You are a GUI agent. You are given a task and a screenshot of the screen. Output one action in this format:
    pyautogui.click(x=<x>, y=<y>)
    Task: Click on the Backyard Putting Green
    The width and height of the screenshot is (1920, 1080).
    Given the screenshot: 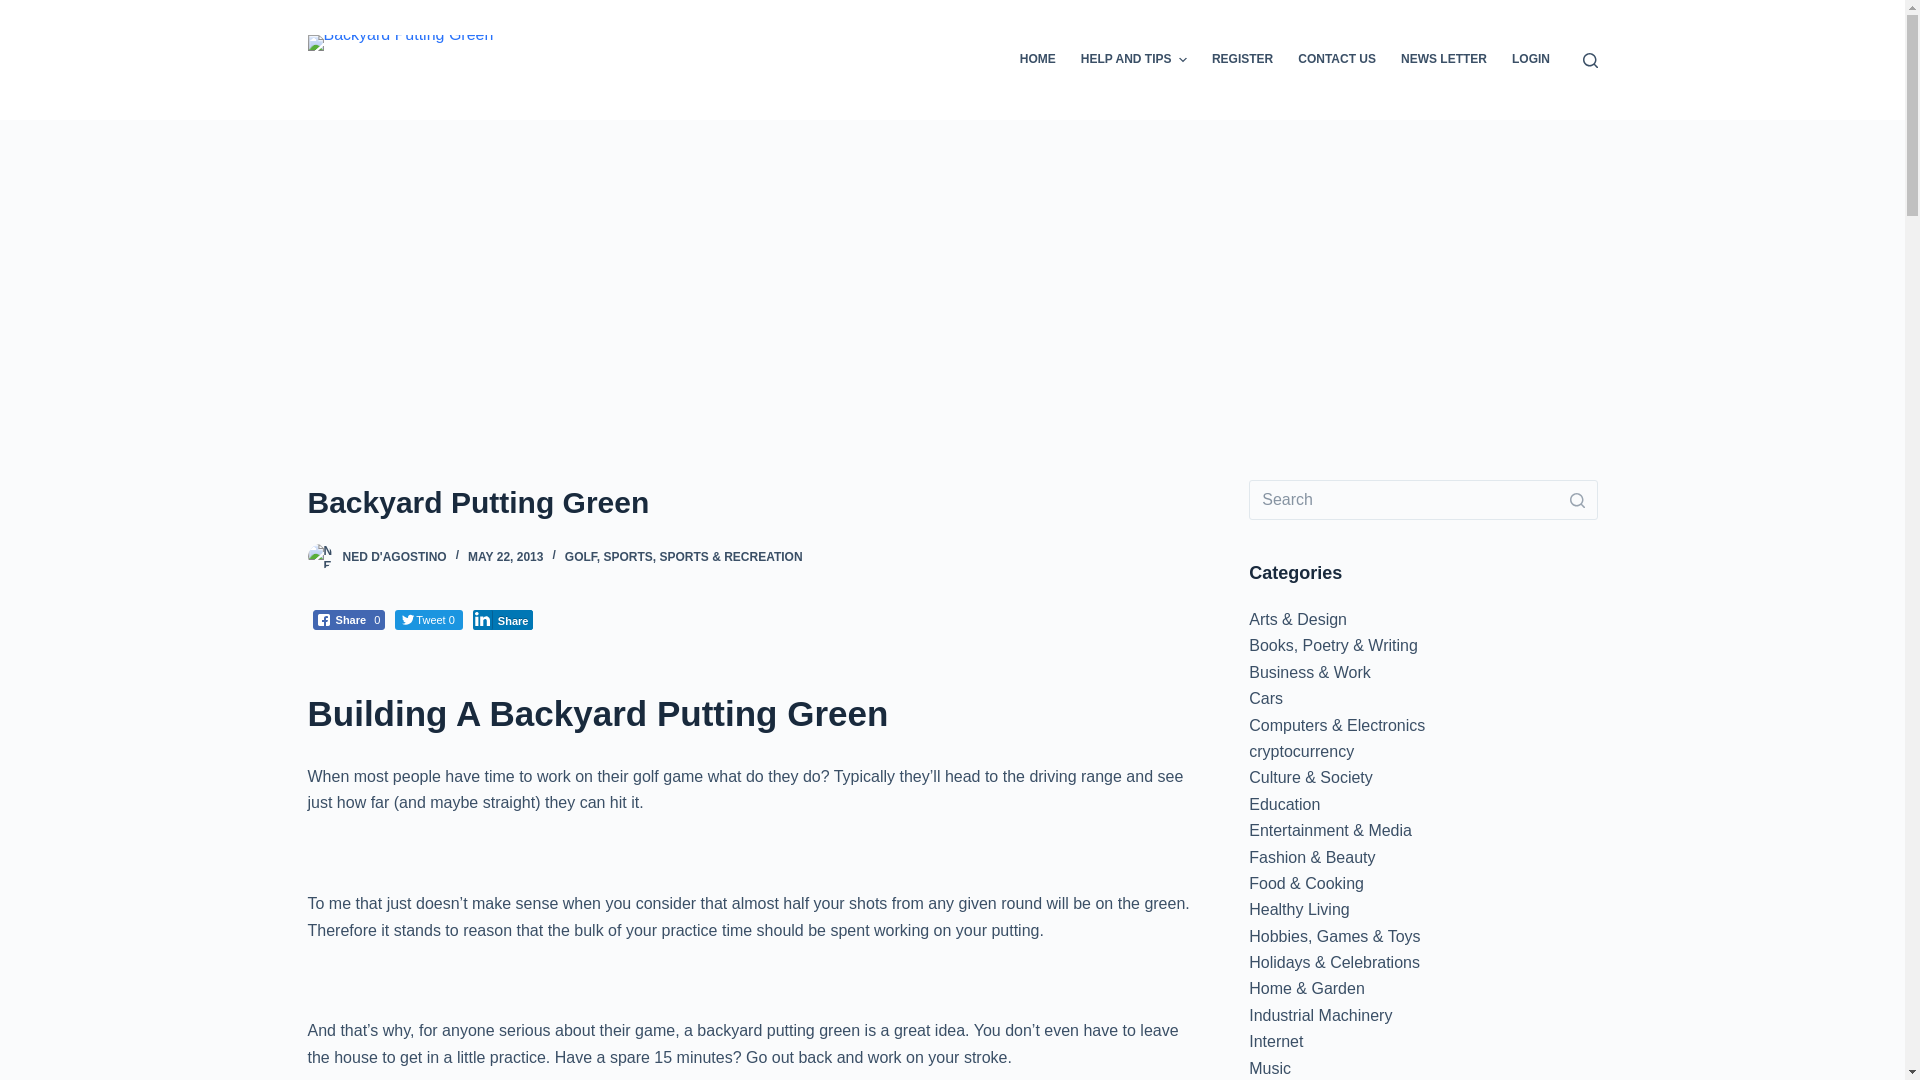 What is the action you would take?
    pyautogui.click(x=400, y=42)
    